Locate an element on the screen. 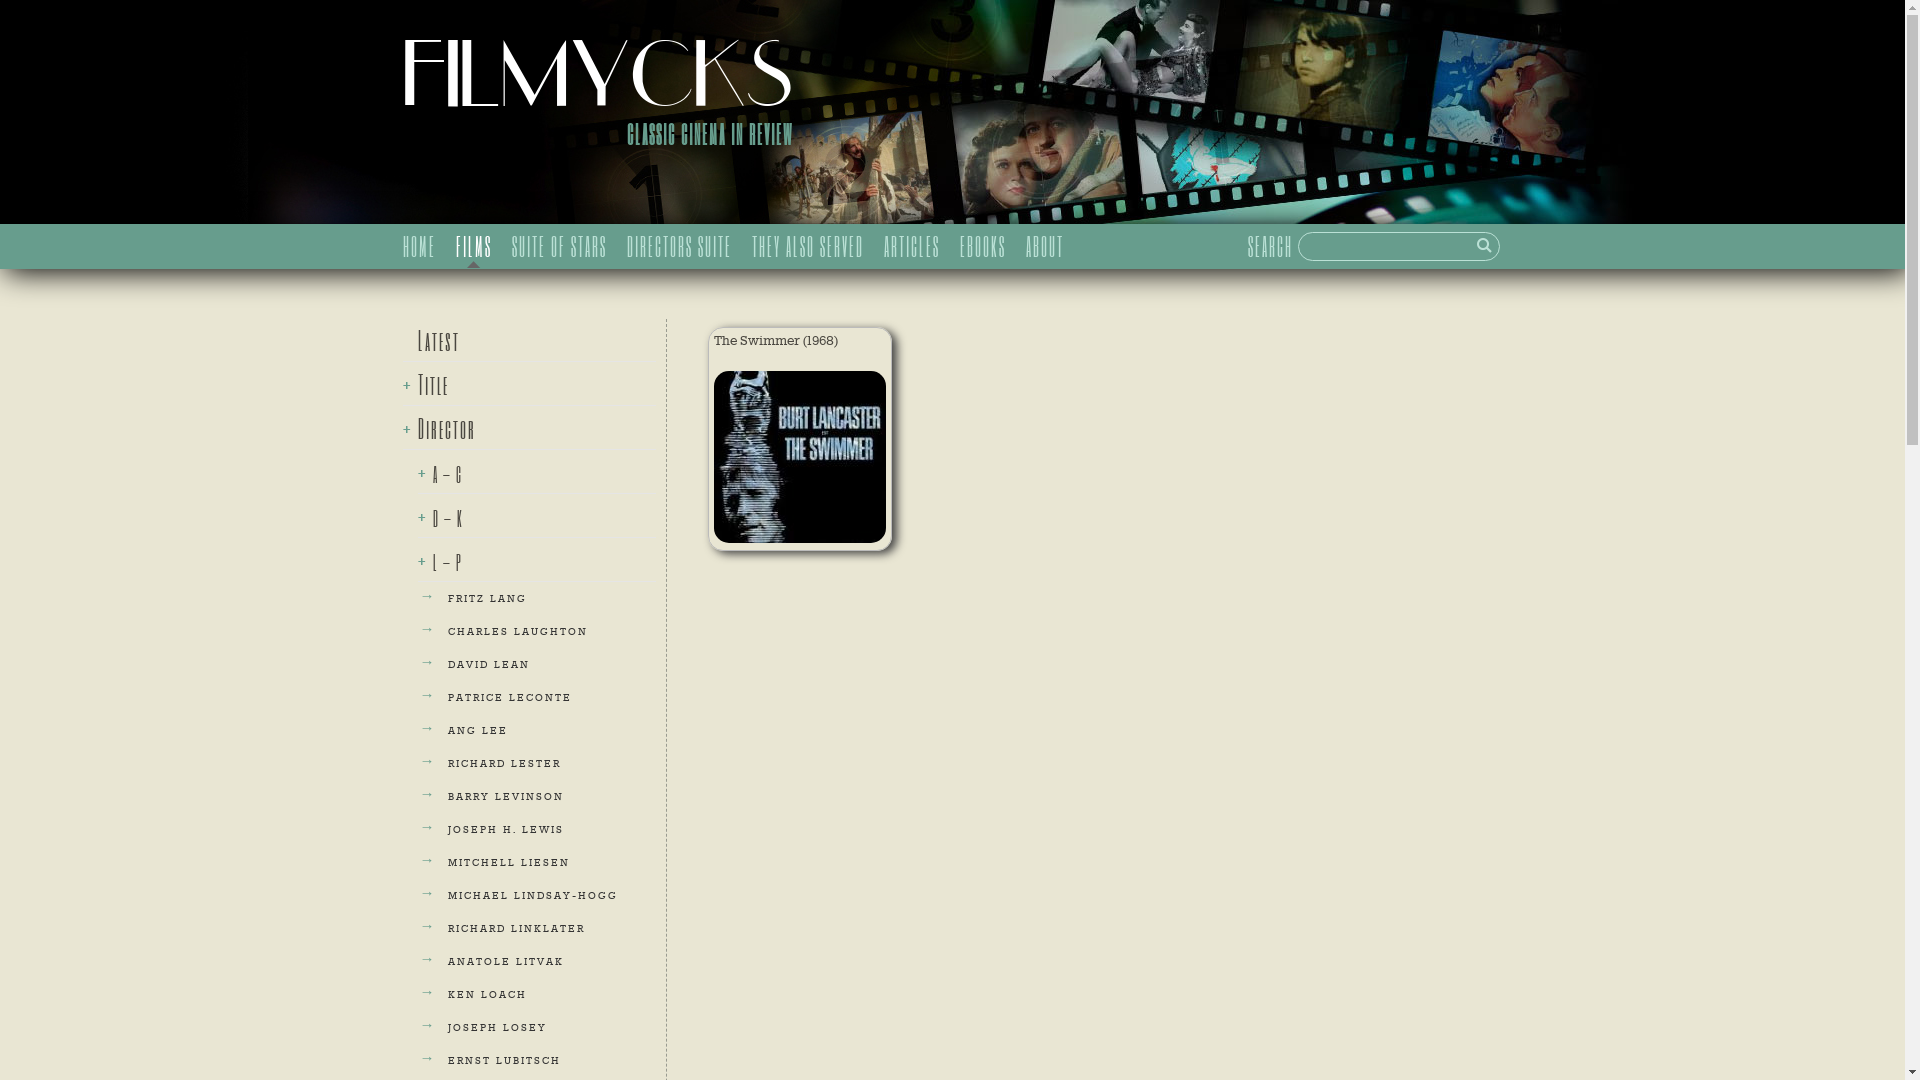  FILMS is located at coordinates (474, 246).